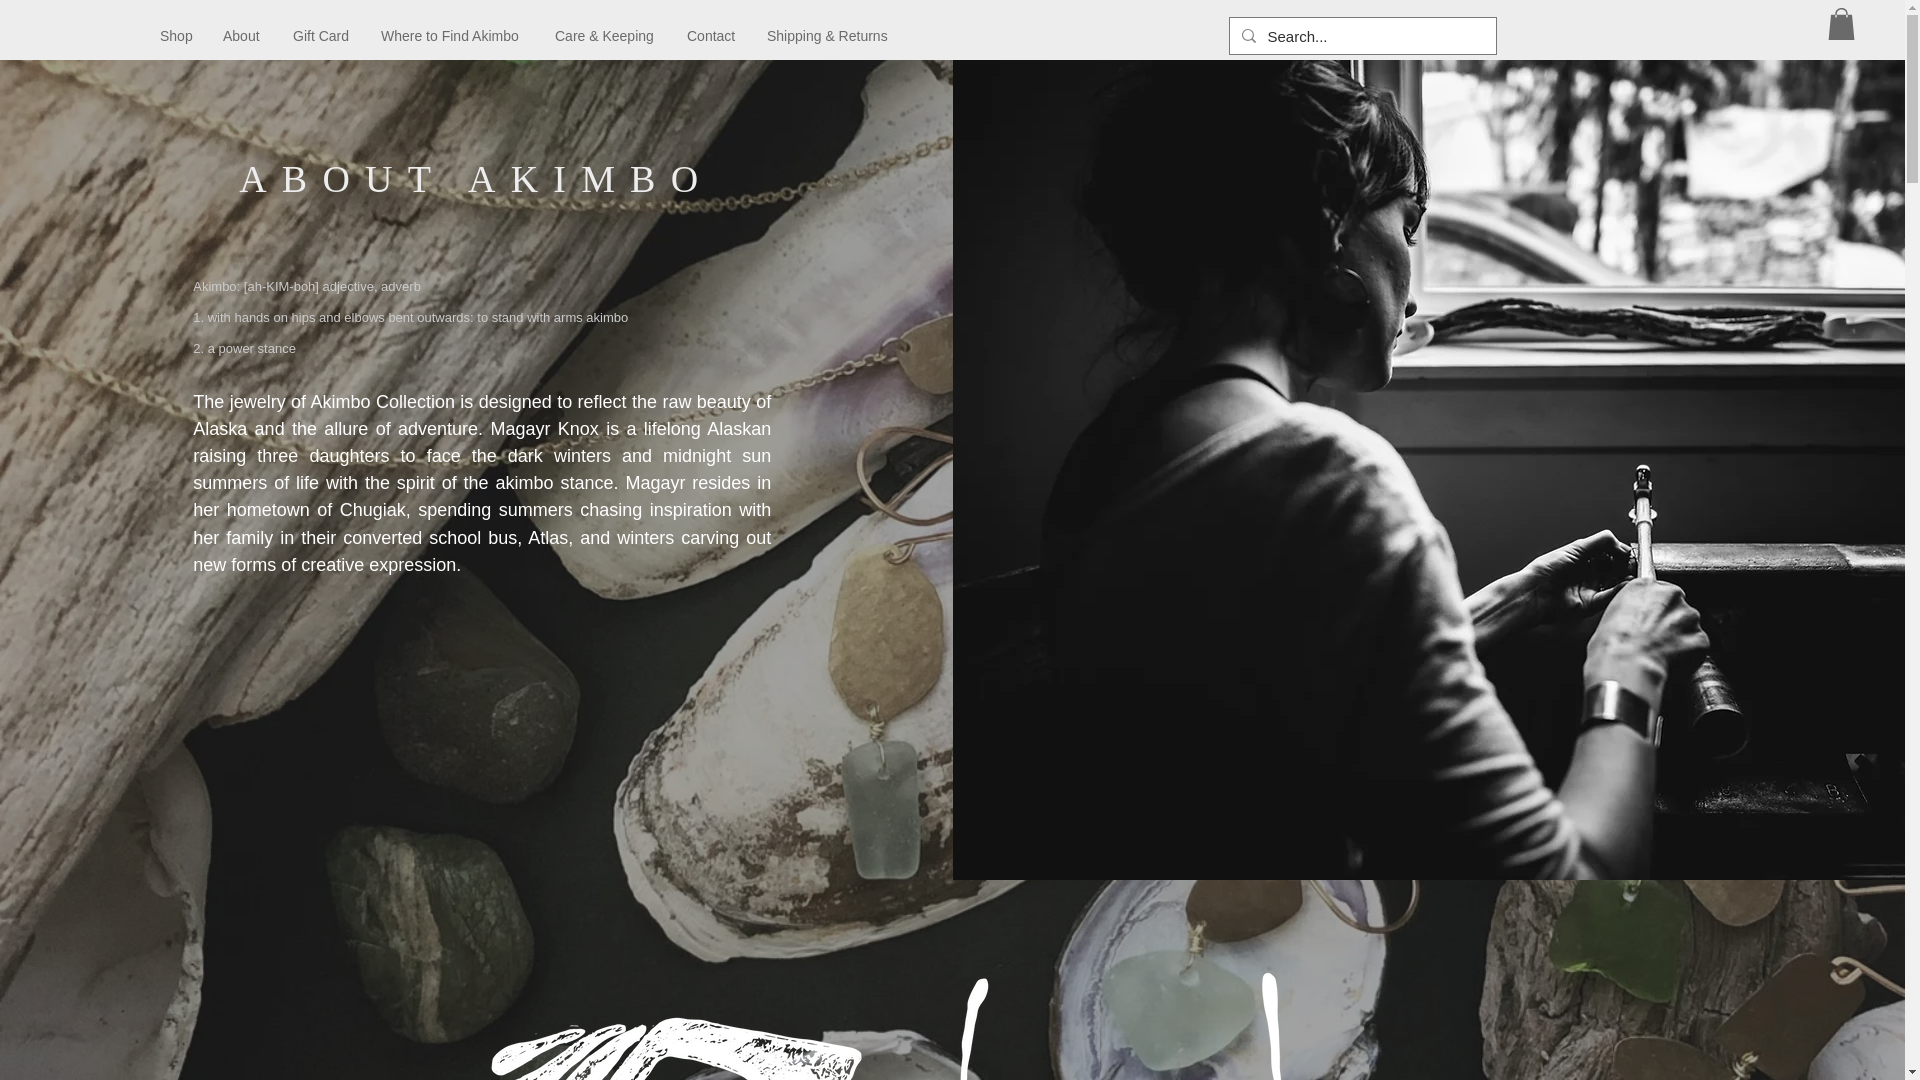 This screenshot has width=1920, height=1080. What do you see at coordinates (712, 36) in the screenshot?
I see `Contact` at bounding box center [712, 36].